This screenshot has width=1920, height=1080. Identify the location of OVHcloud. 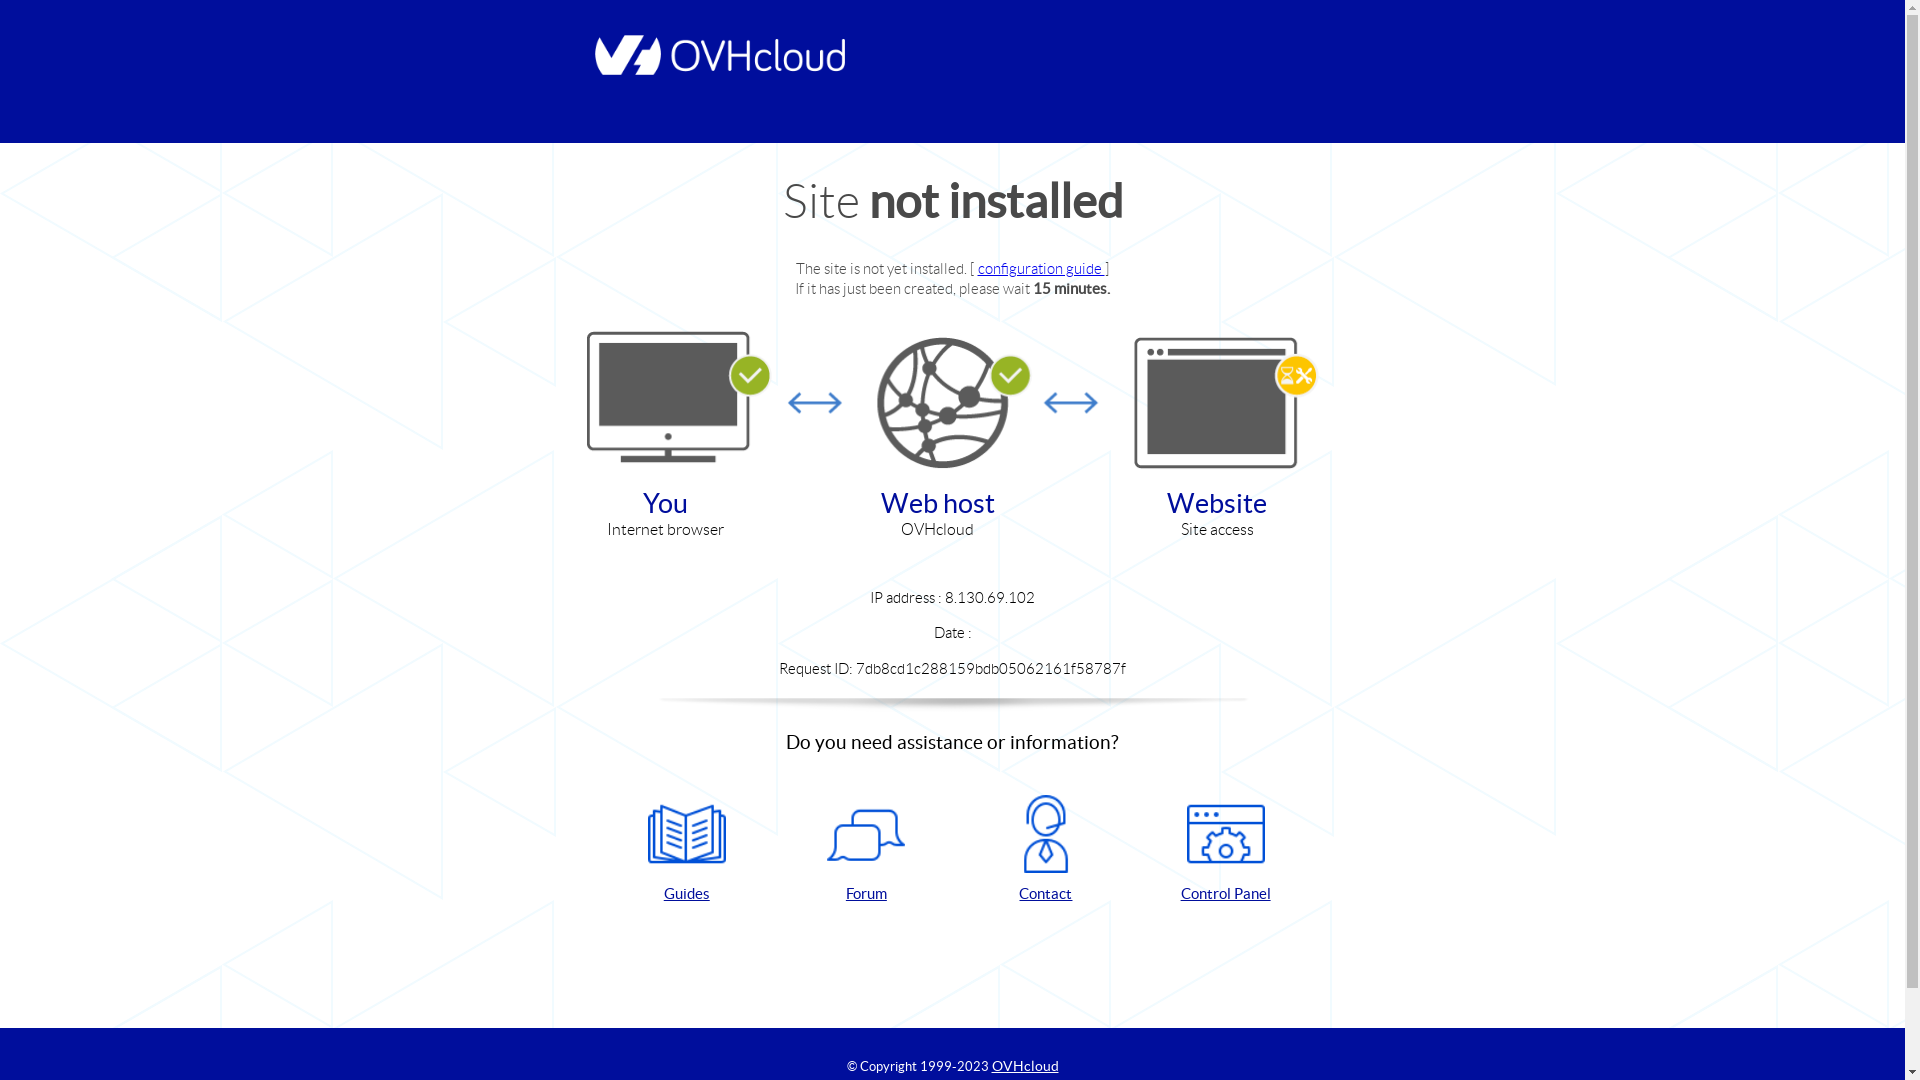
(1026, 1066).